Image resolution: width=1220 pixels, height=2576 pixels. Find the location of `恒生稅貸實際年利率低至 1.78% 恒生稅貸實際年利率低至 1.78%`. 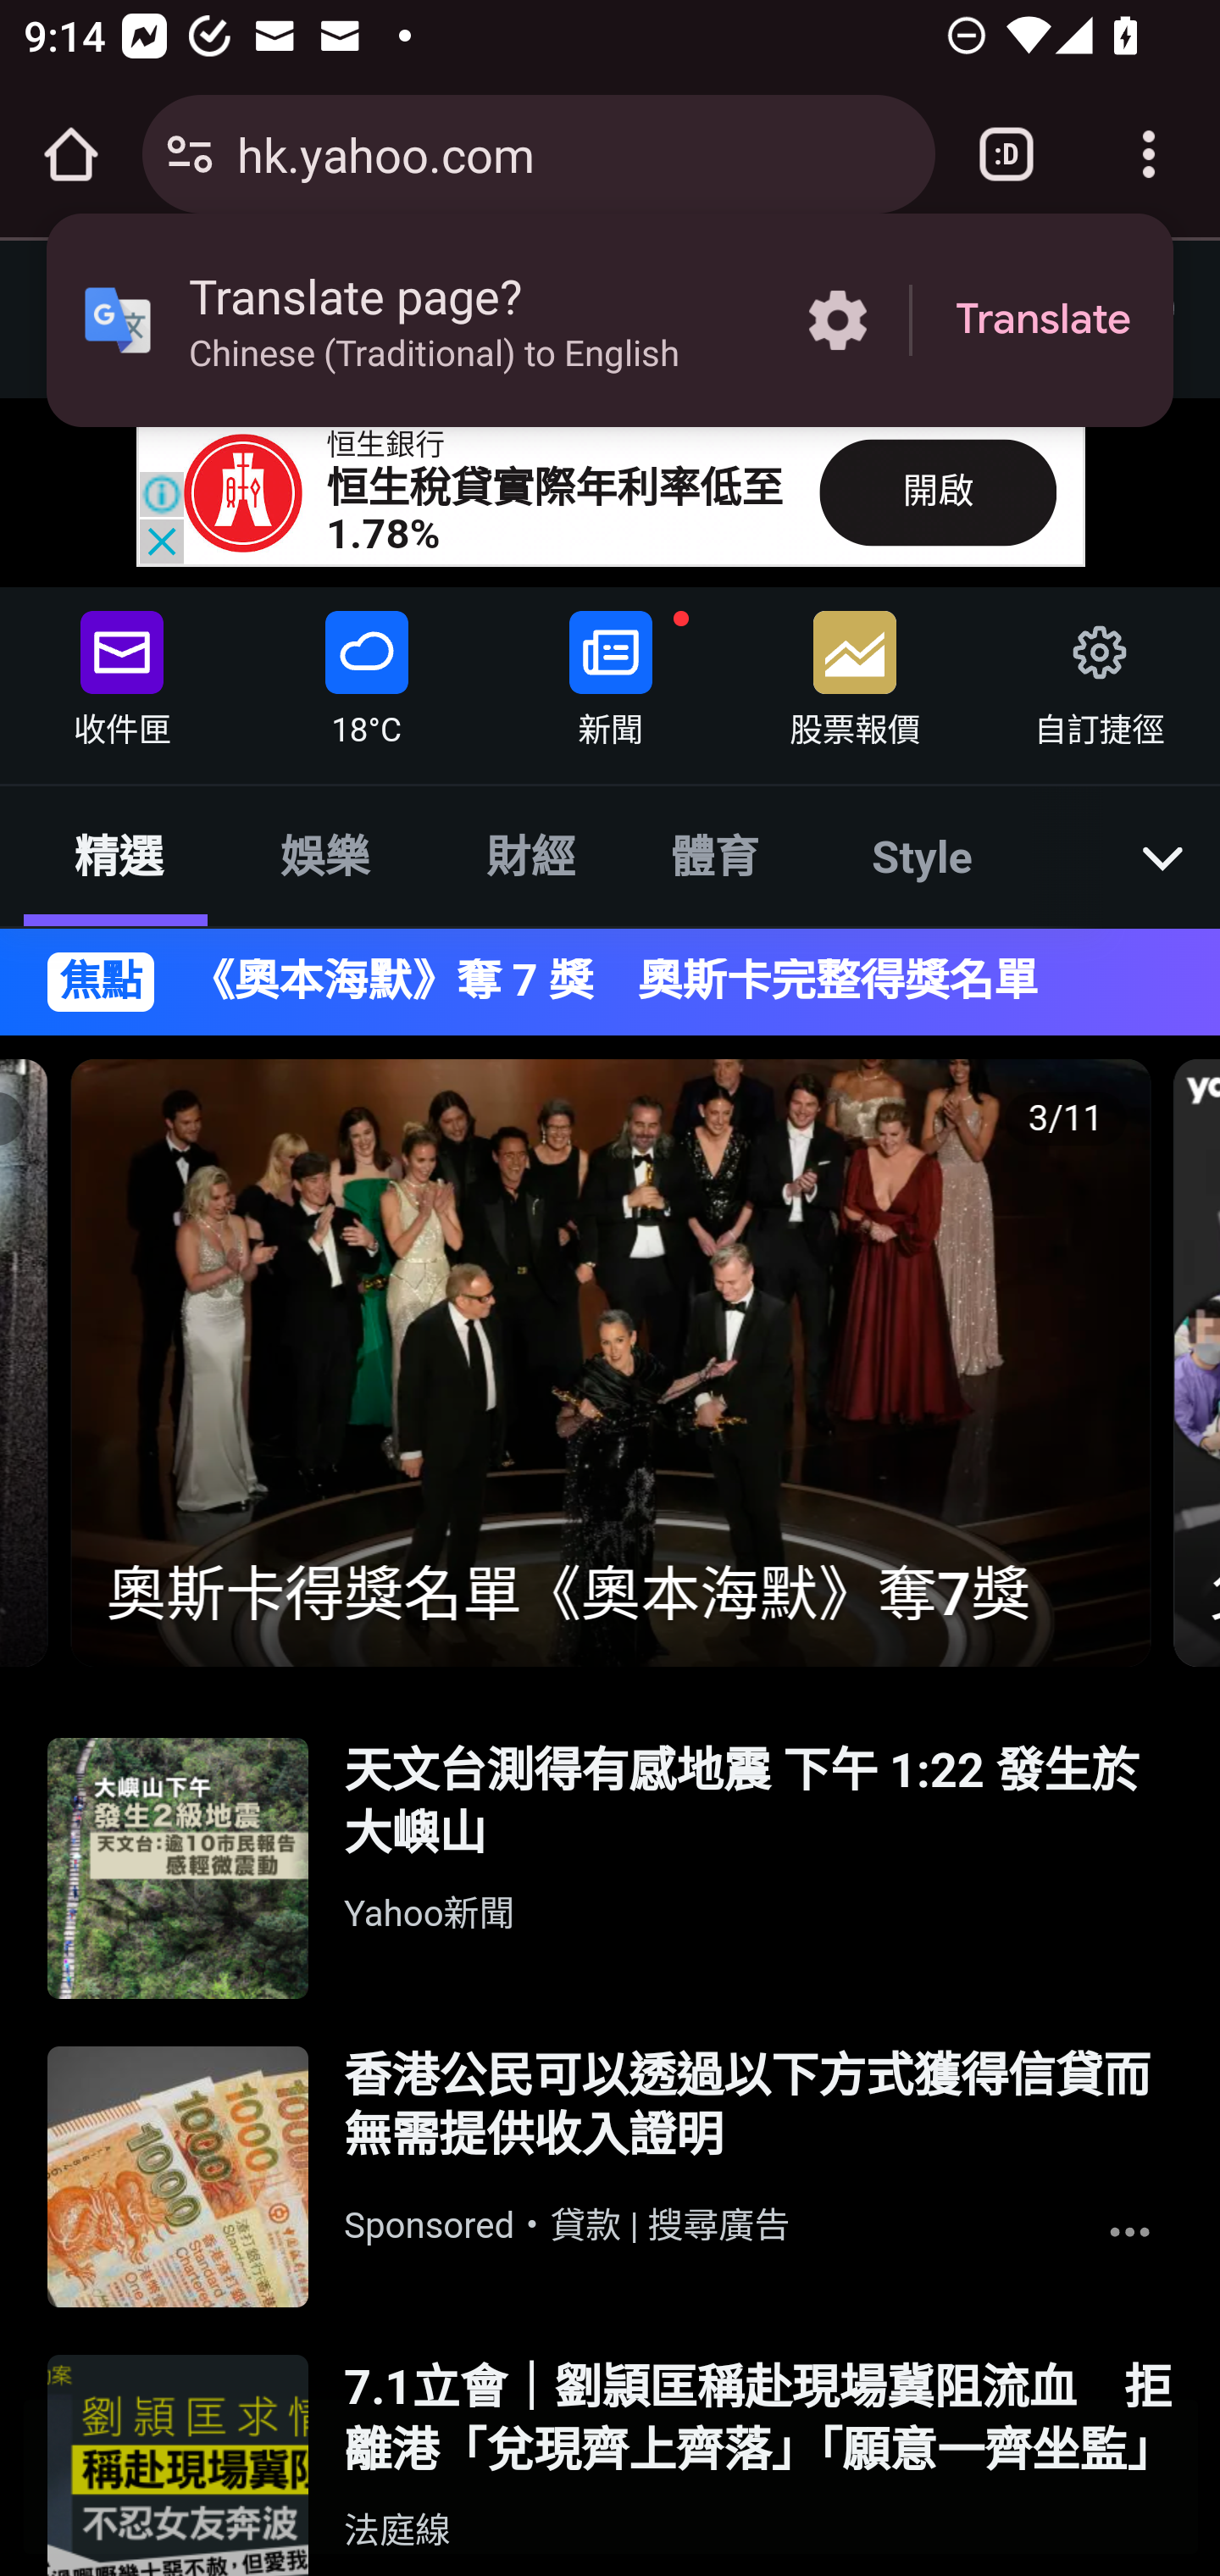

恒生稅貸實際年利率低至 1.78% 恒生稅貸實際年利率低至 1.78% is located at coordinates (556, 511).